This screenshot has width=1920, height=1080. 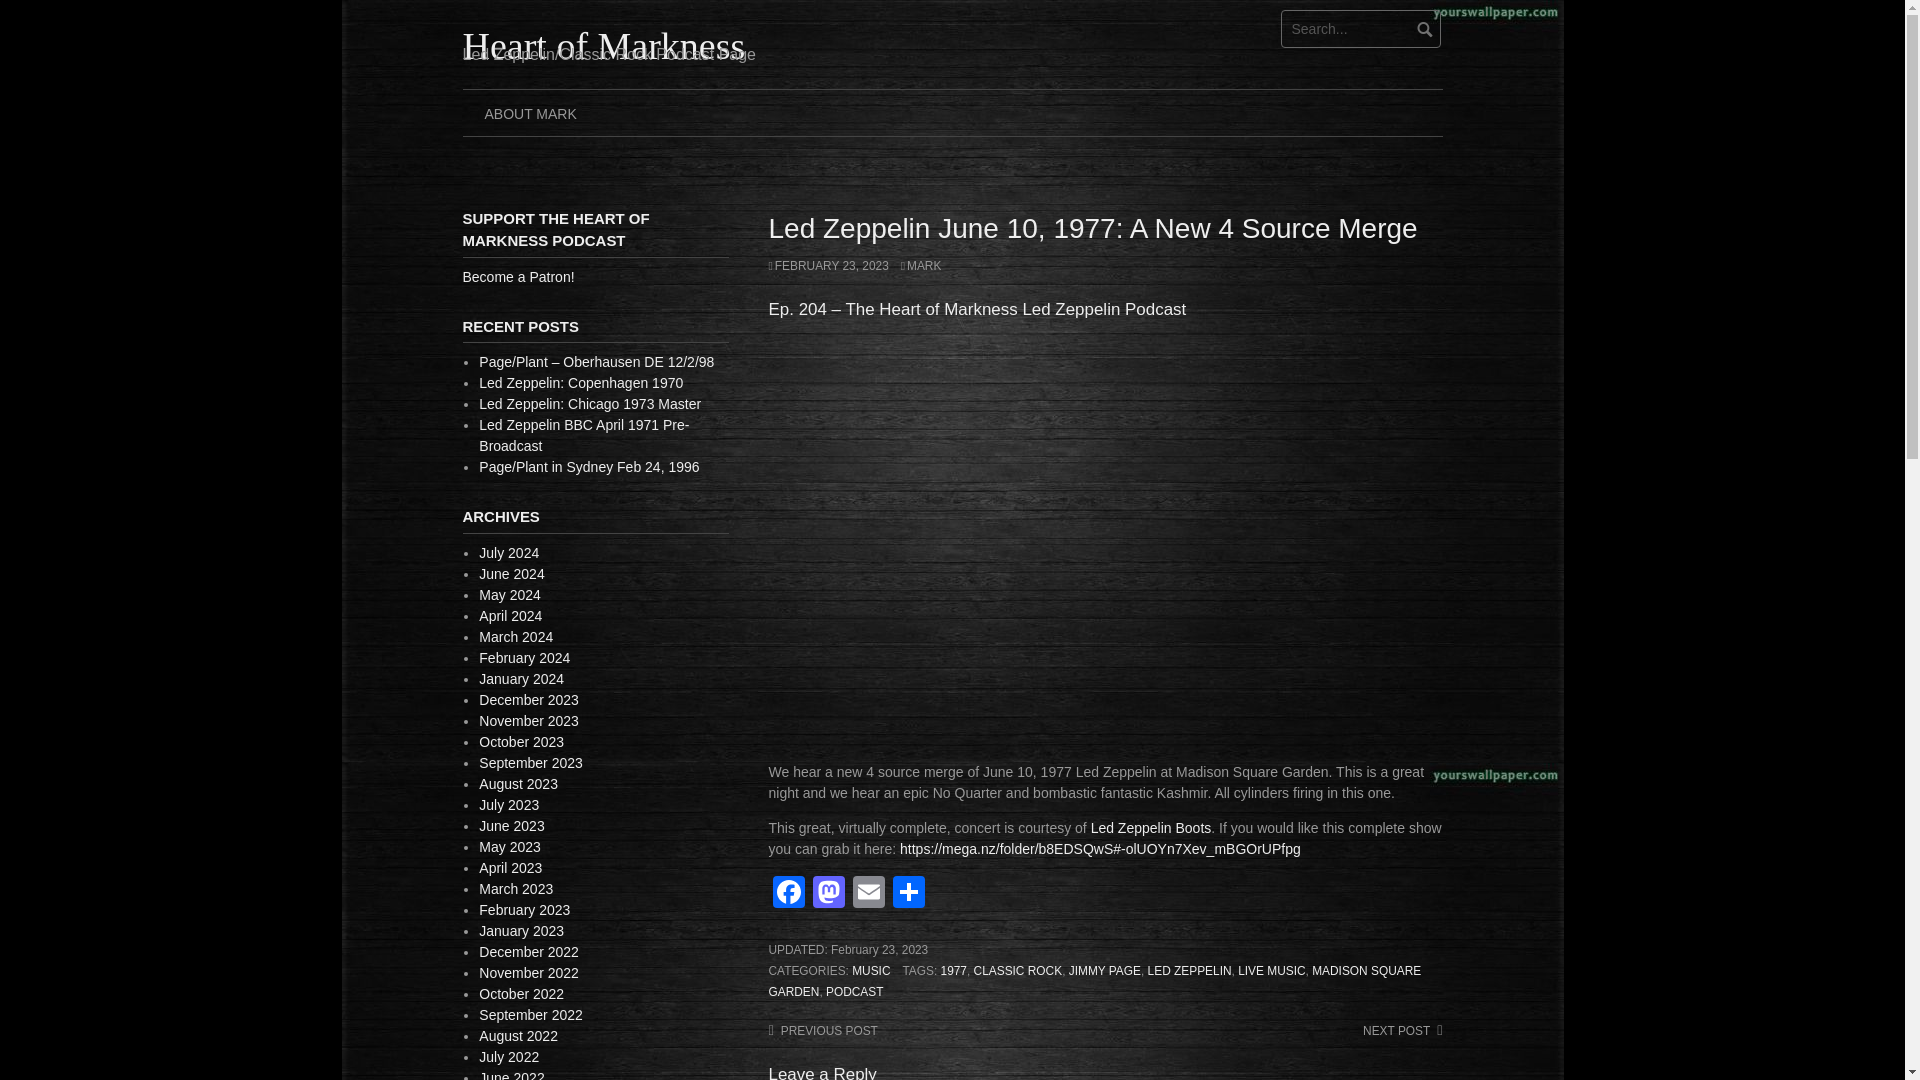 I want to click on Led Zeppelin BBC April 1971 Pre-Broadcast, so click(x=584, y=434).